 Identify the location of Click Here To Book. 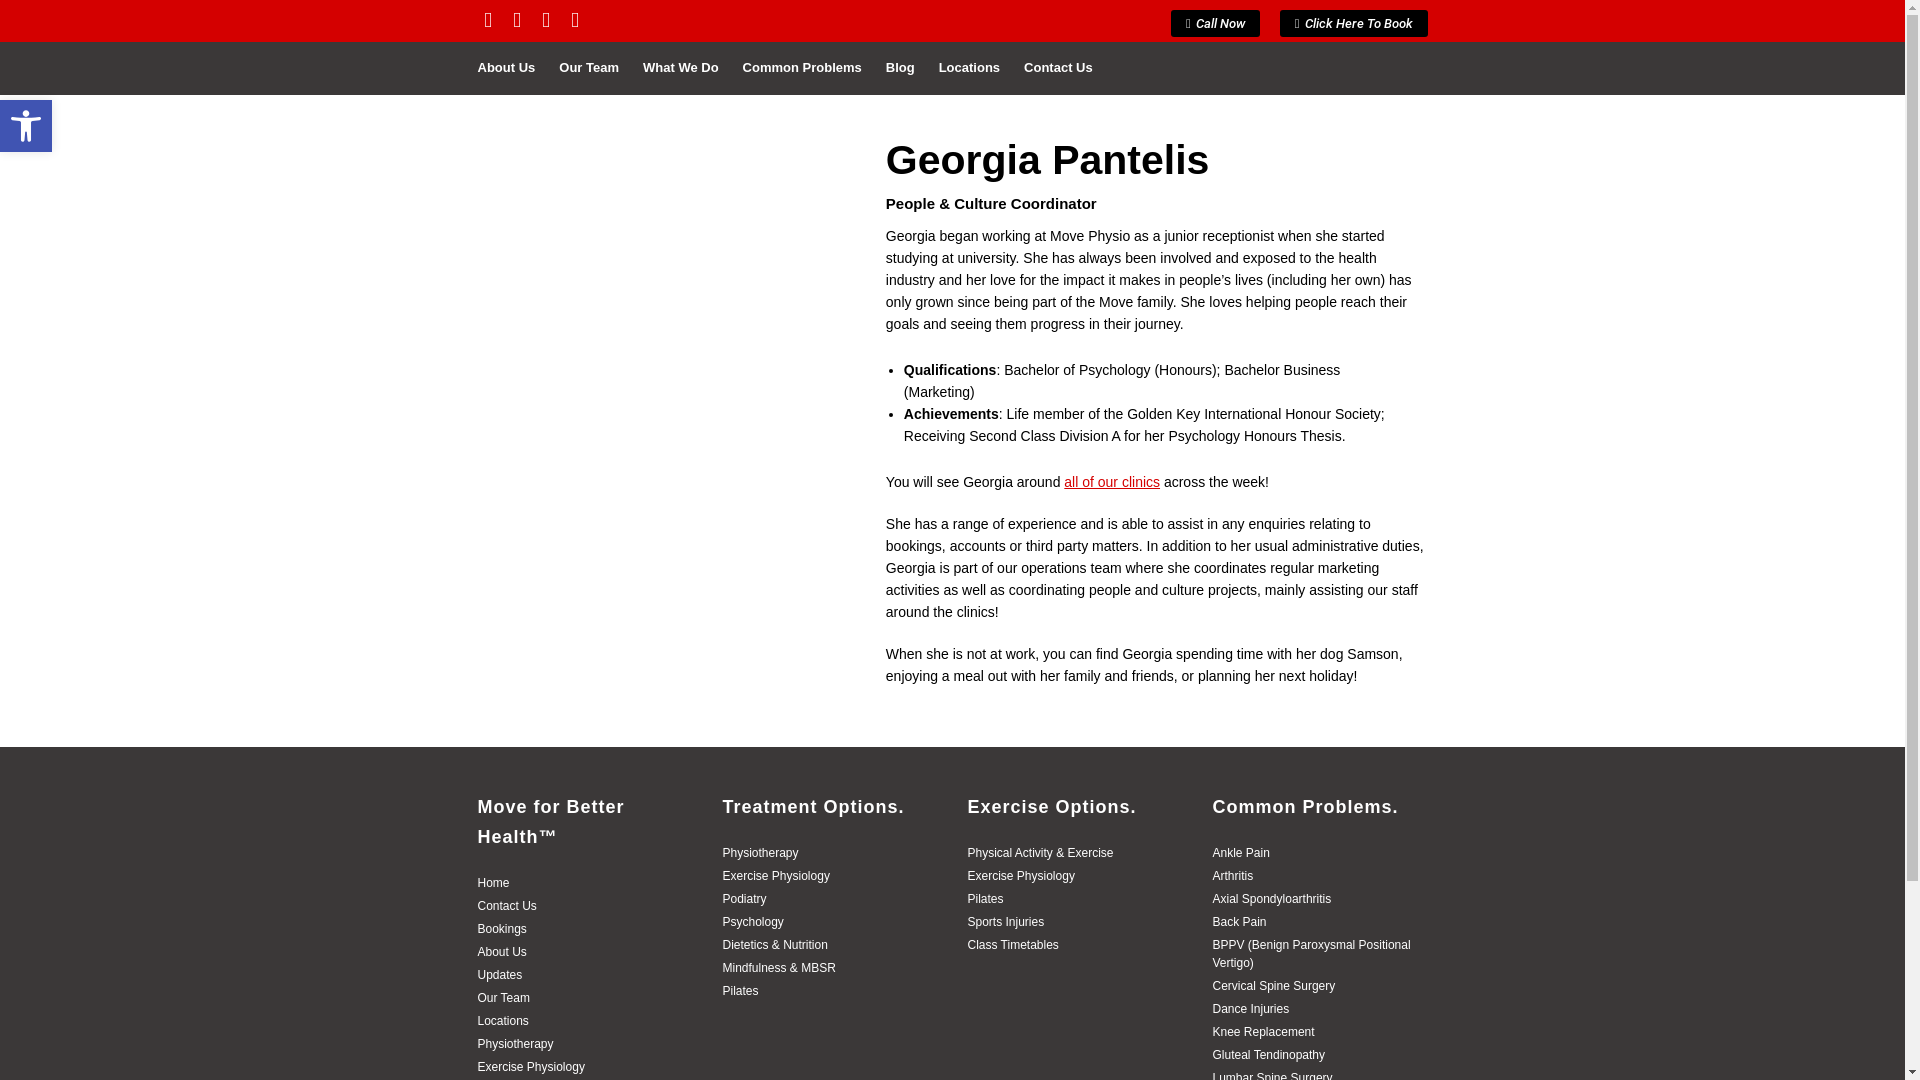
(1354, 24).